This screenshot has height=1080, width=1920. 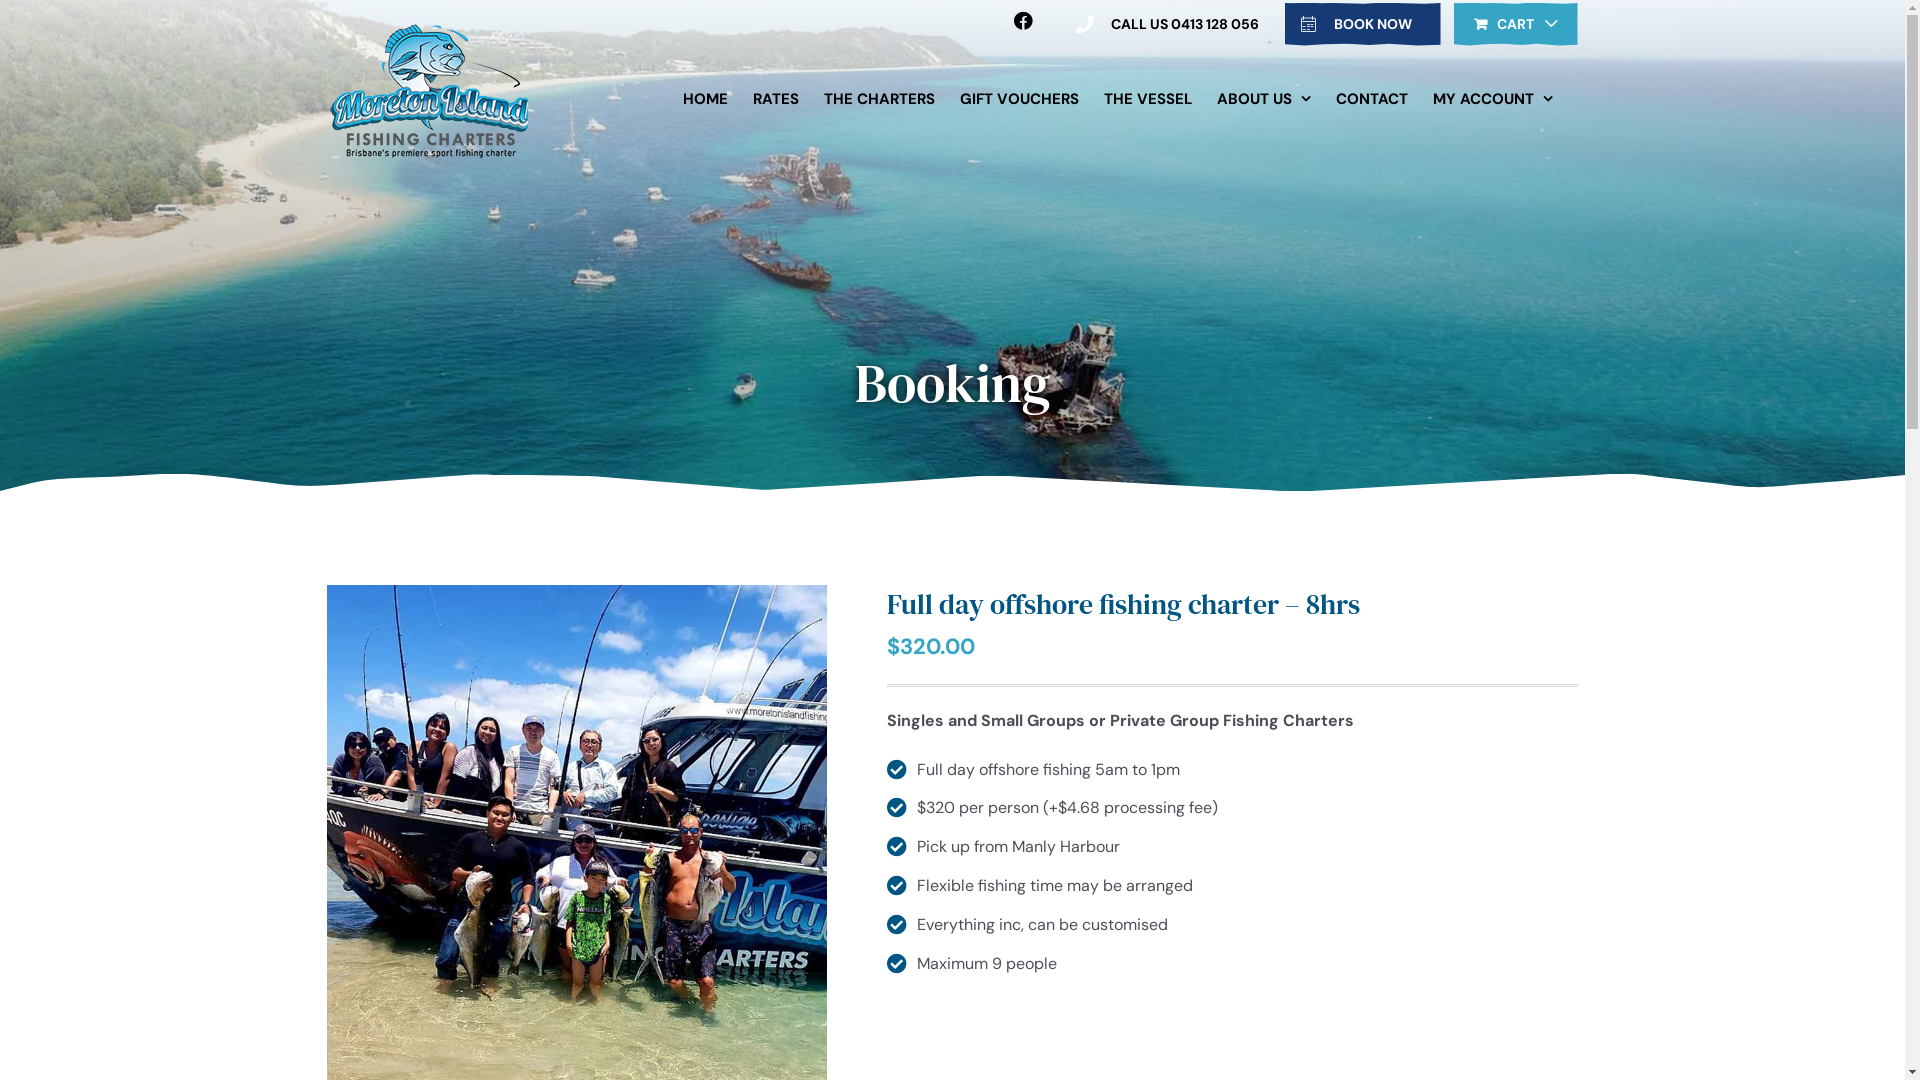 What do you see at coordinates (1148, 99) in the screenshot?
I see `THE VESSEL` at bounding box center [1148, 99].